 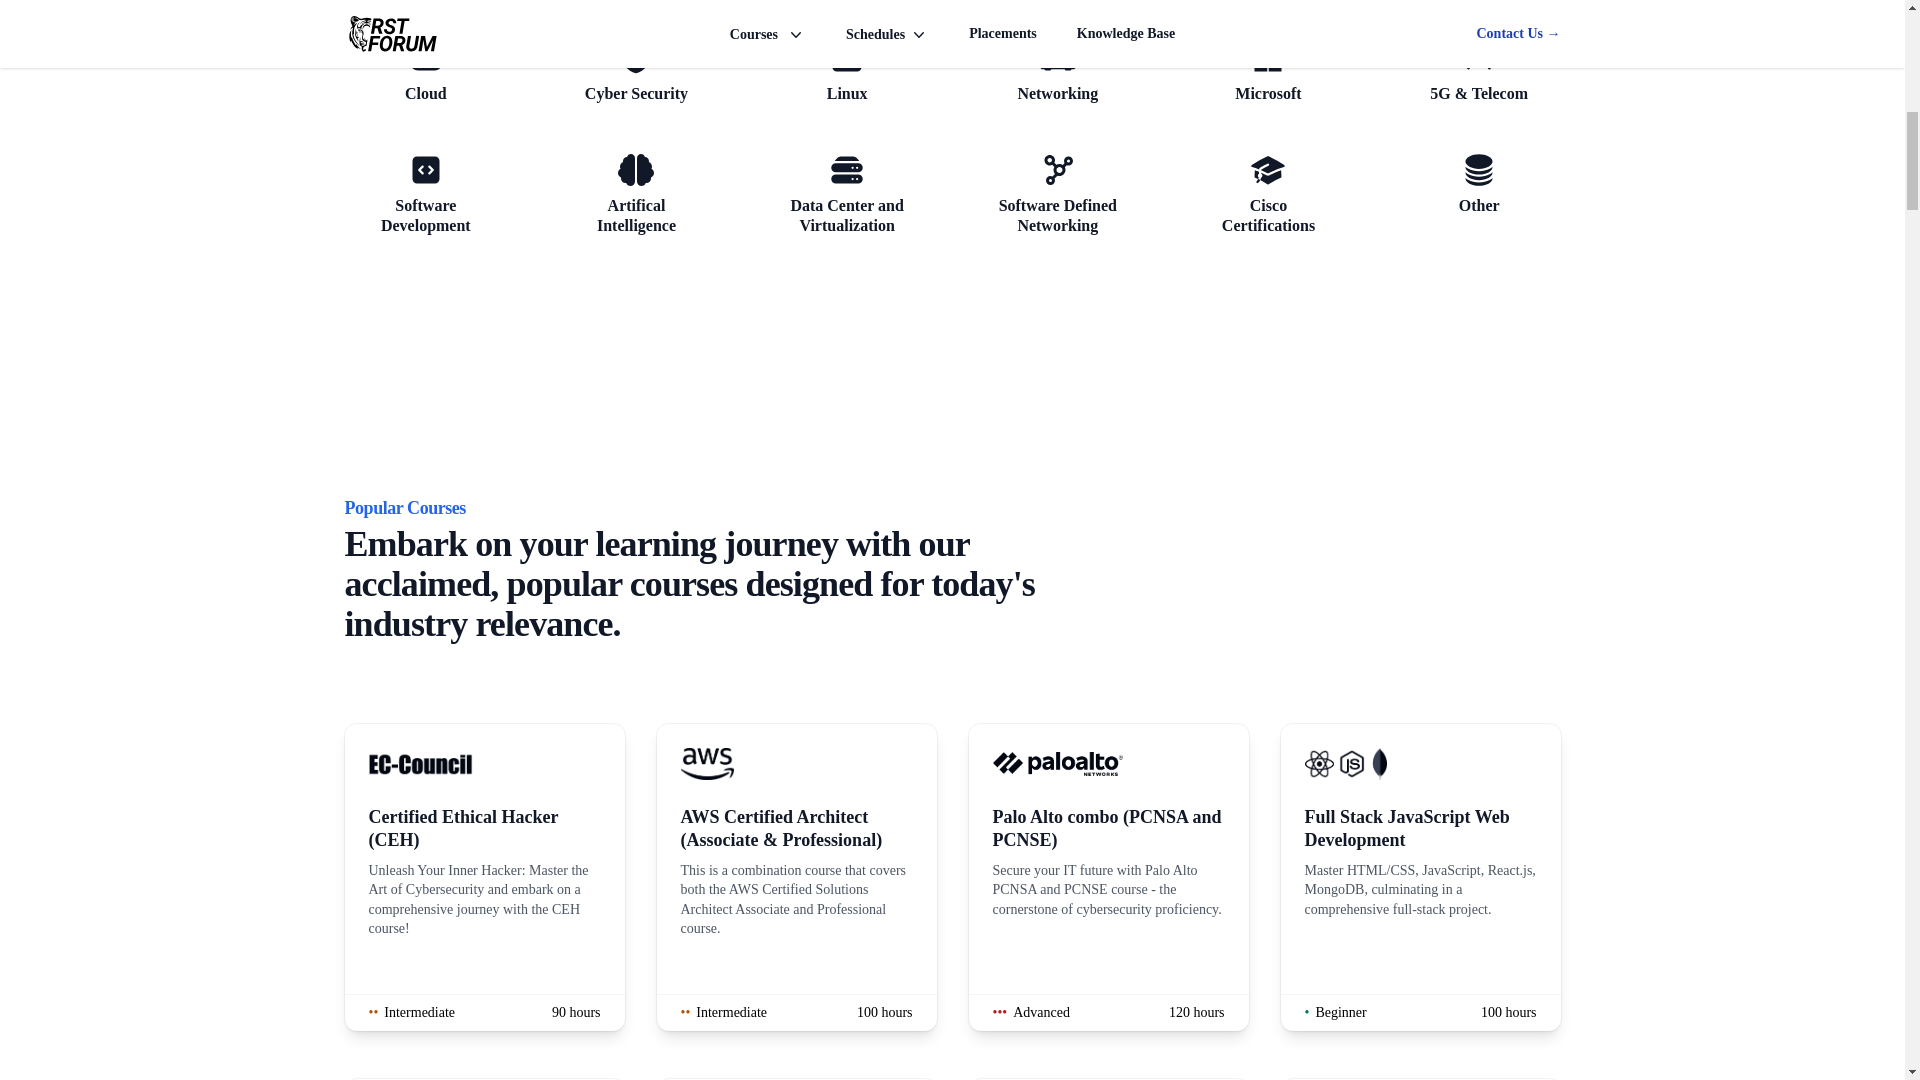 I want to click on Cloud, so click(x=848, y=194).